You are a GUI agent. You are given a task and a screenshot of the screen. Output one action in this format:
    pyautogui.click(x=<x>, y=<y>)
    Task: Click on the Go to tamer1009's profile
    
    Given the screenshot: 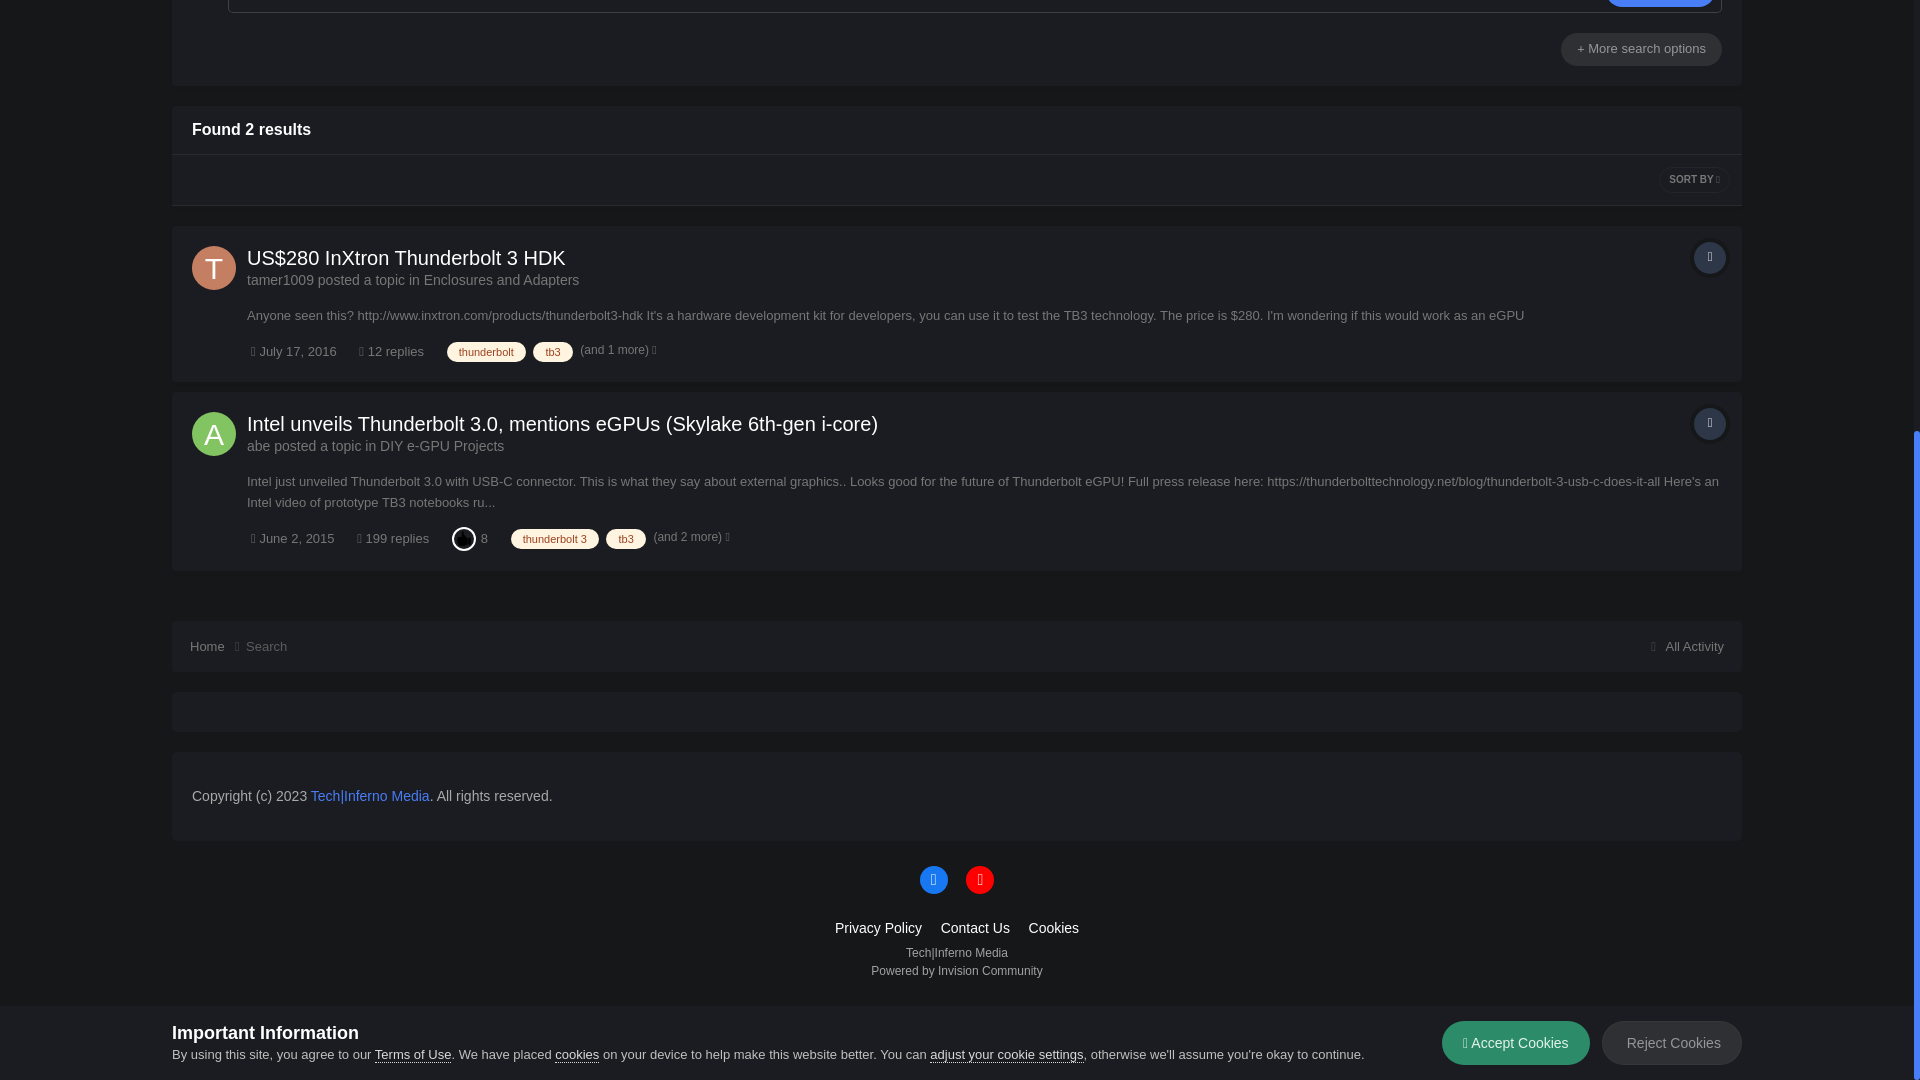 What is the action you would take?
    pyautogui.click(x=280, y=280)
    